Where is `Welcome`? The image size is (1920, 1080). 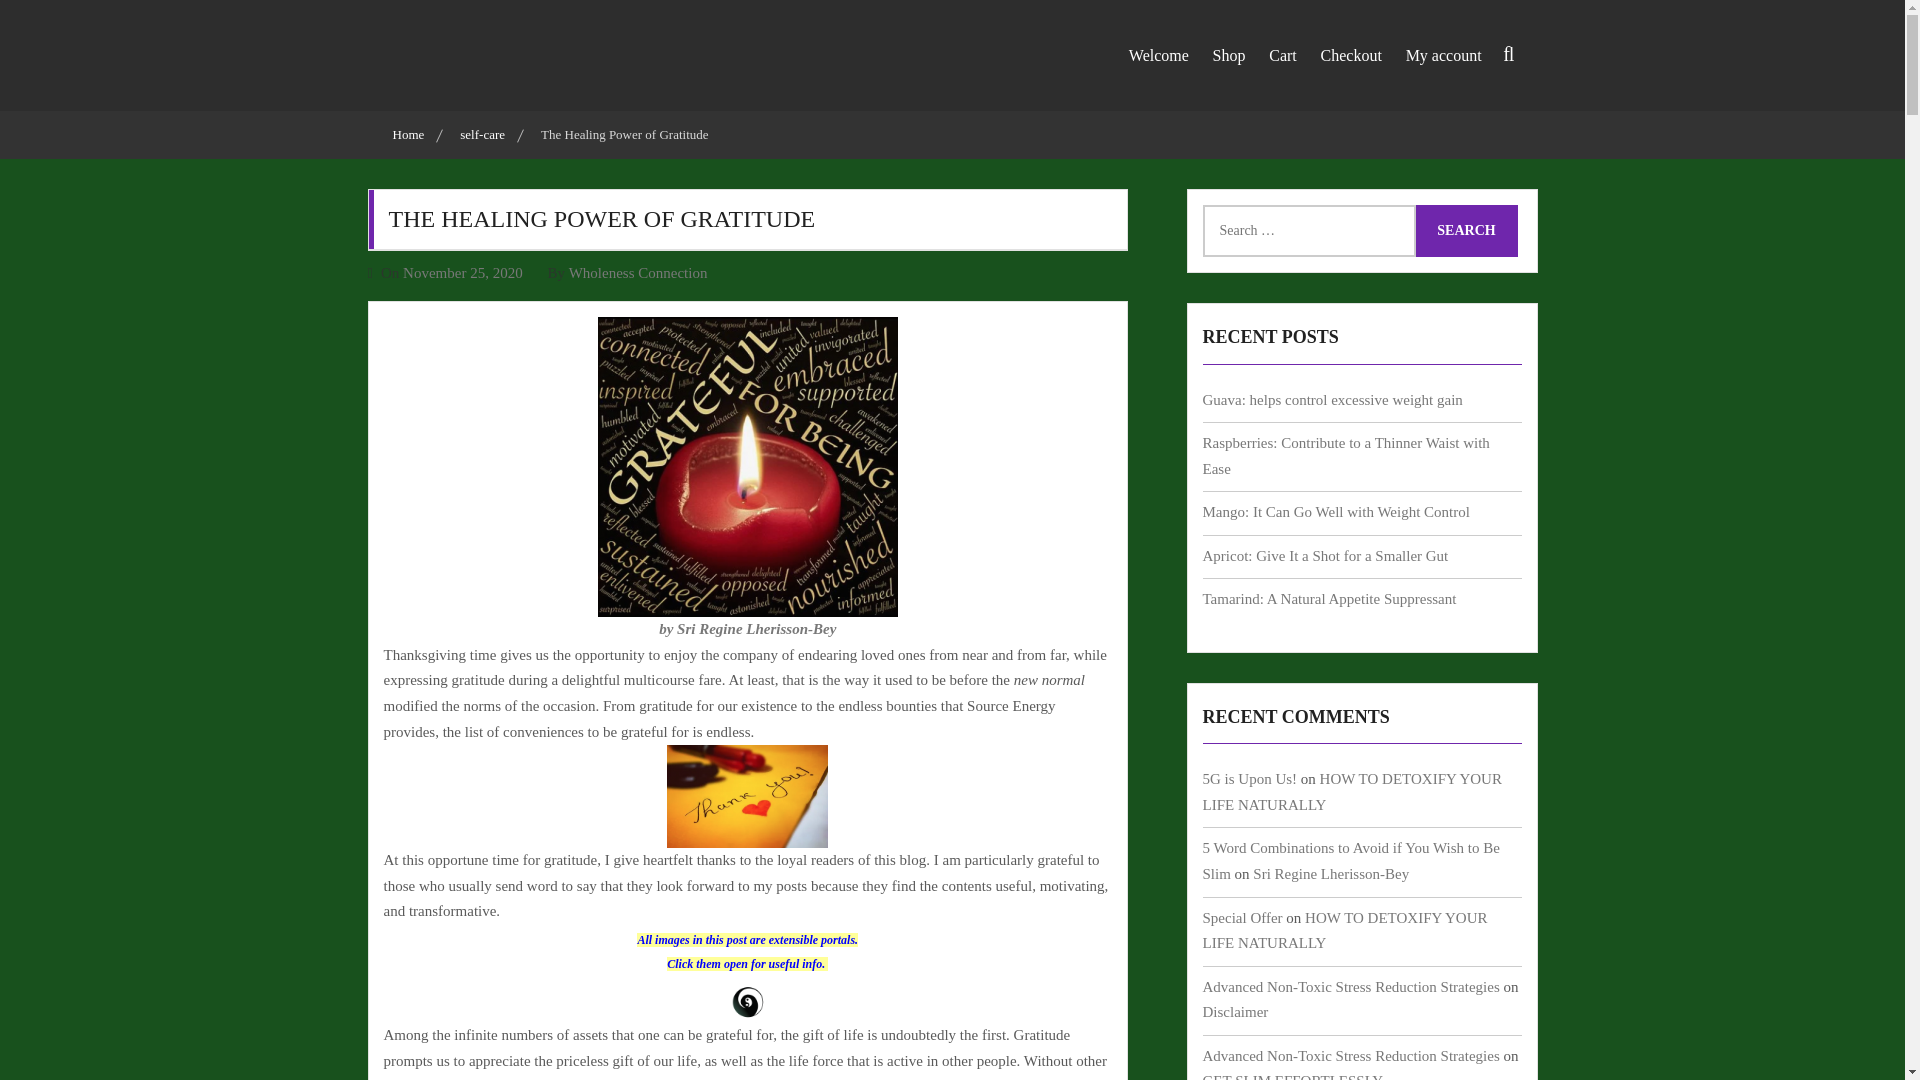
Welcome is located at coordinates (1158, 54).